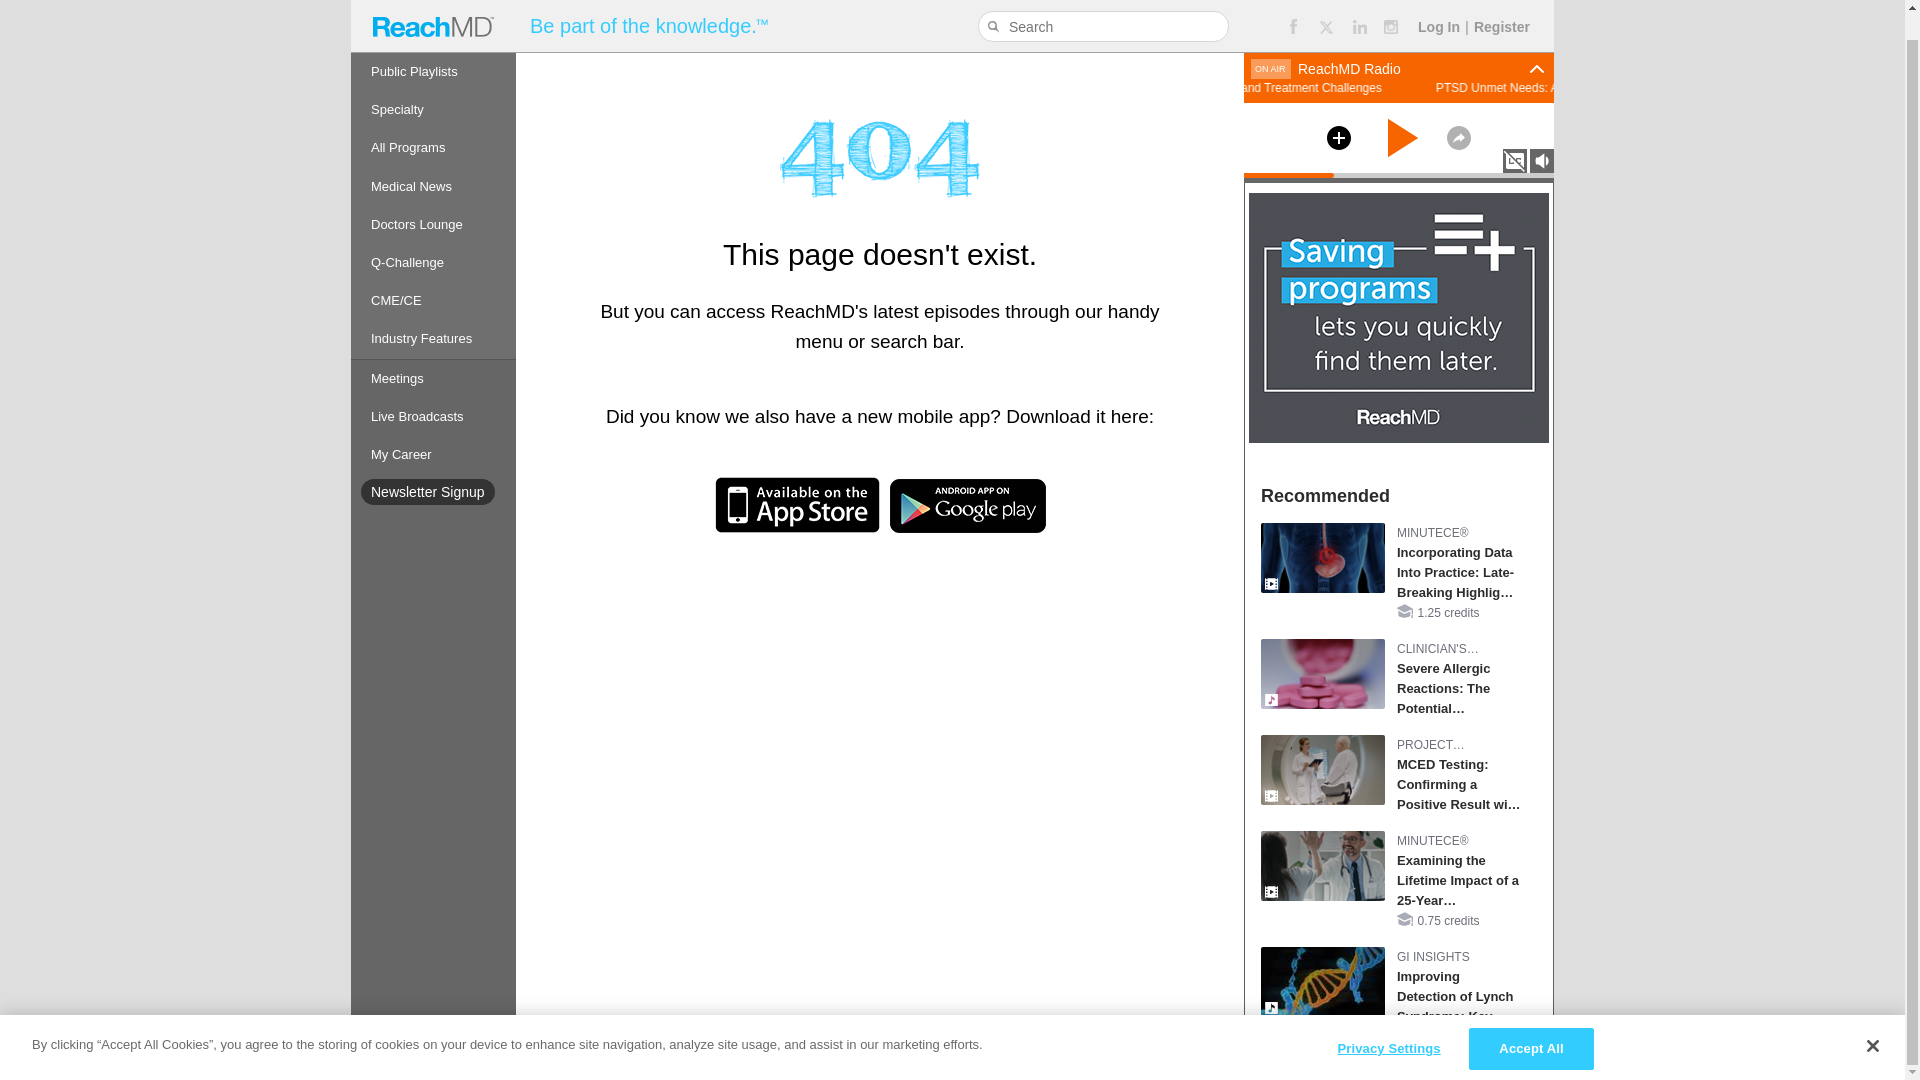 The width and height of the screenshot is (1920, 1080). What do you see at coordinates (1359, 8) in the screenshot?
I see `Linked in` at bounding box center [1359, 8].